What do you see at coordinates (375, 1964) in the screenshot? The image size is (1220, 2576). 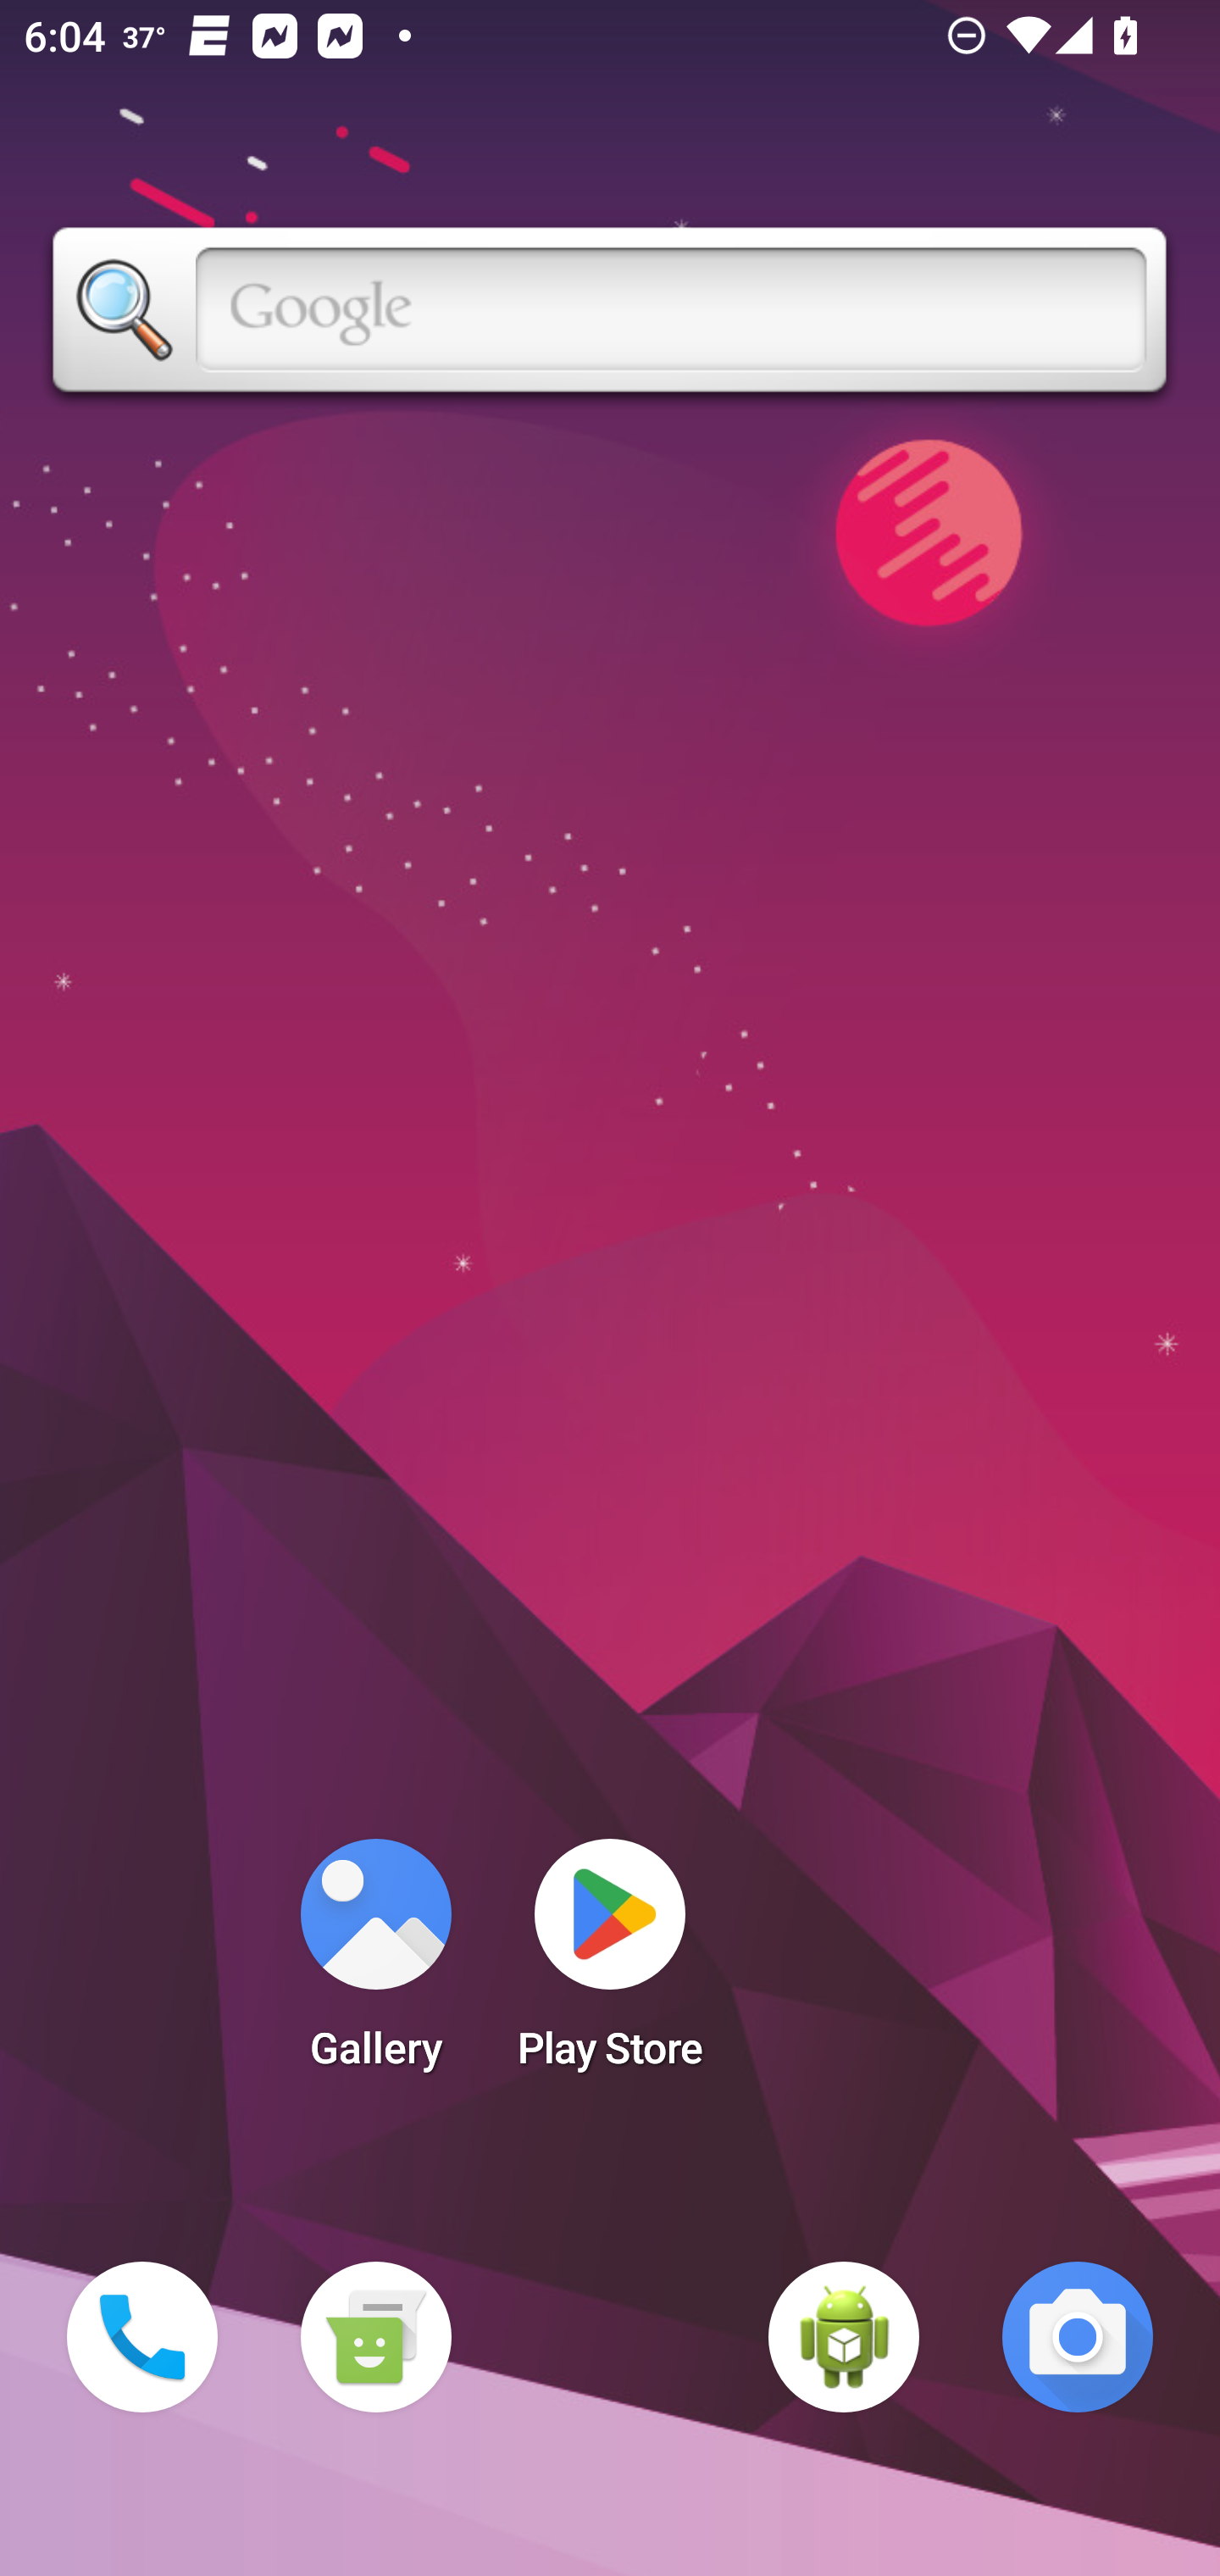 I see `Gallery` at bounding box center [375, 1964].